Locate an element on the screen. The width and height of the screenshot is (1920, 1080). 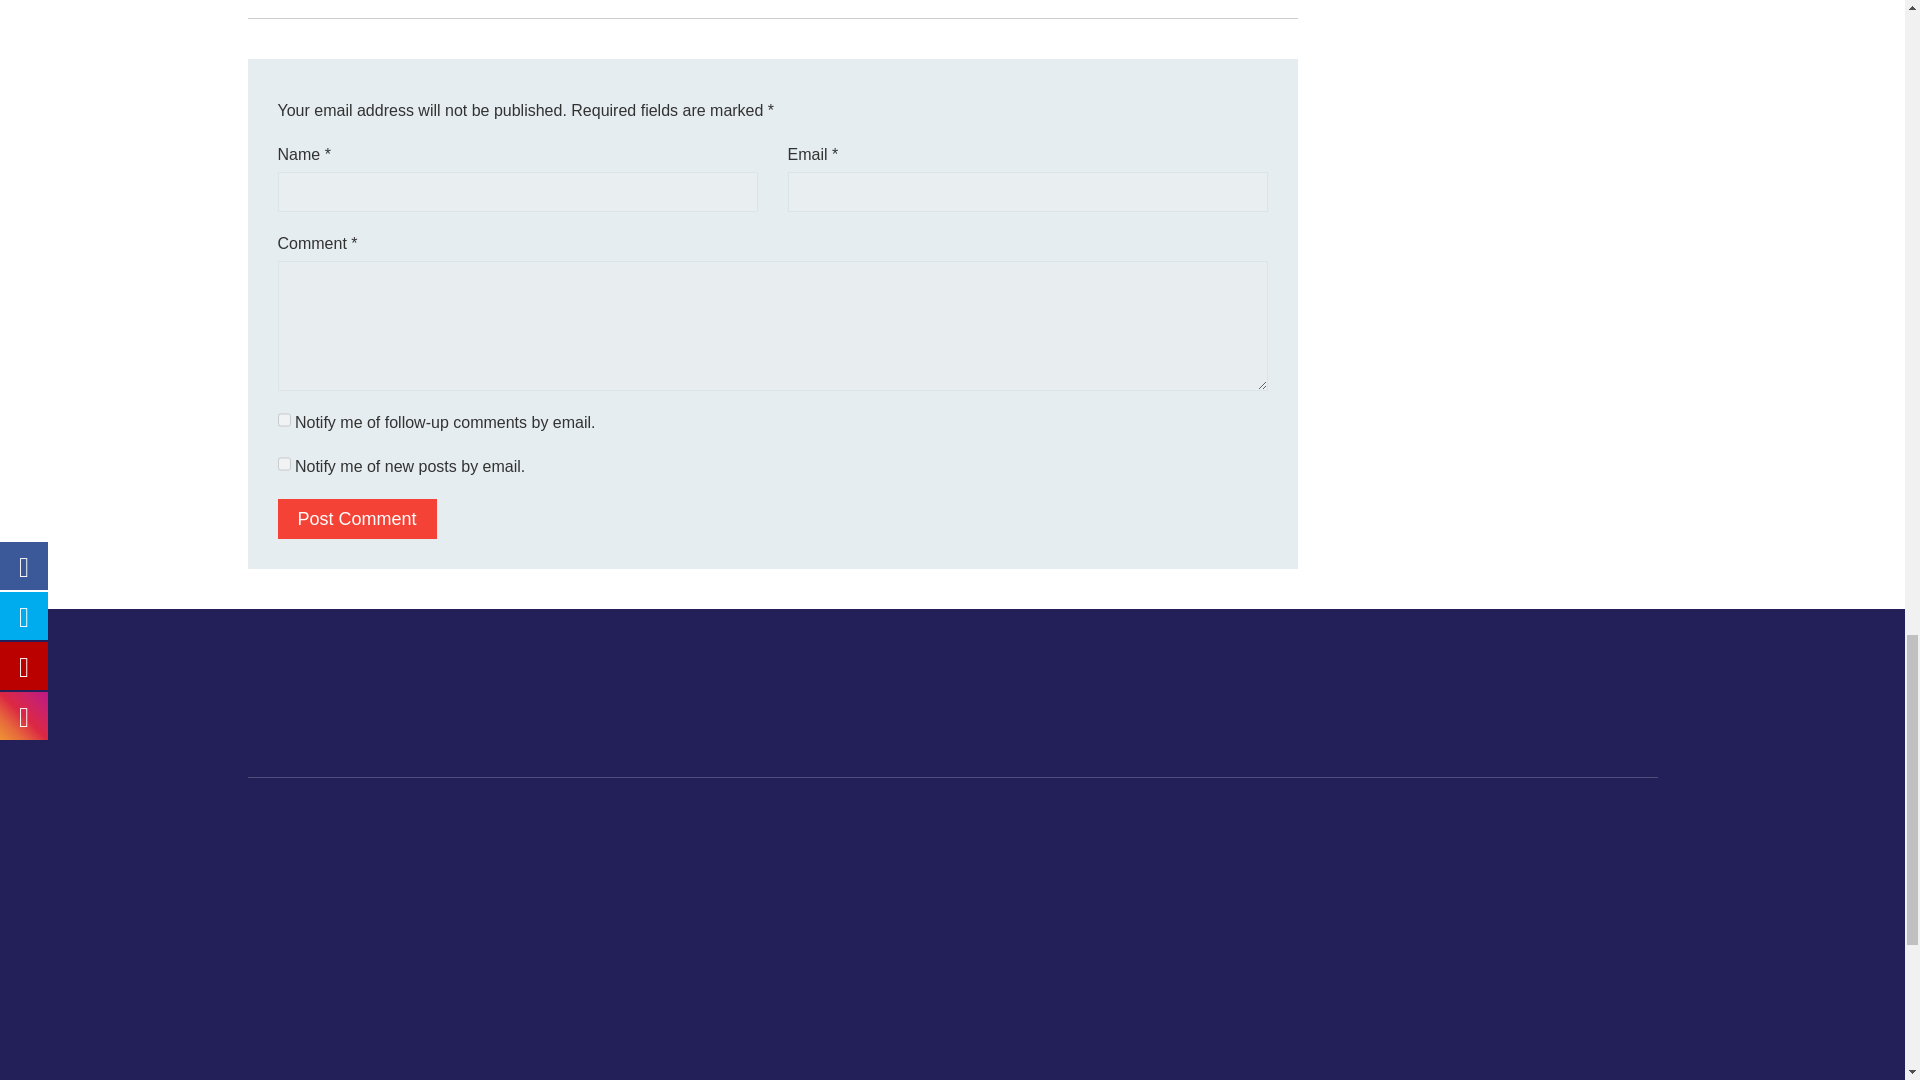
Post Comment is located at coordinates (358, 518).